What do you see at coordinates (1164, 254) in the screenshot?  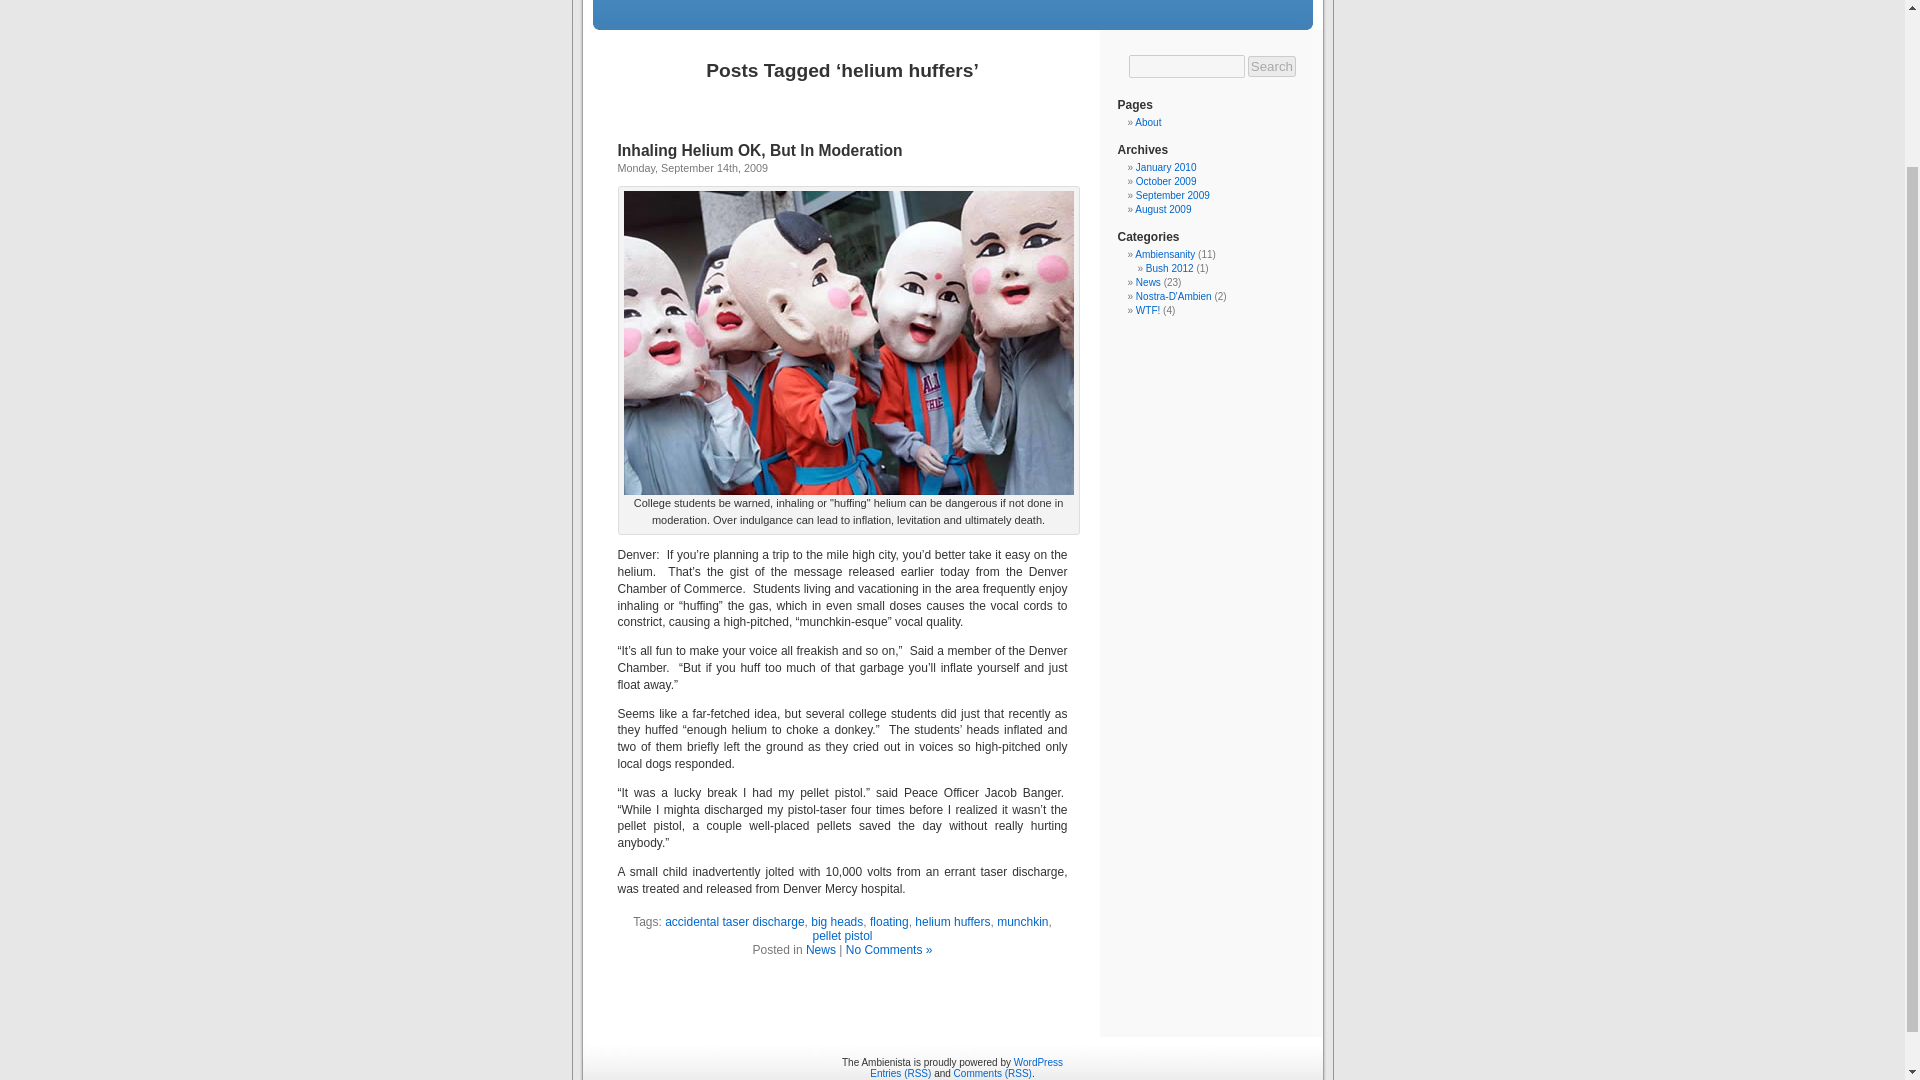 I see `Ambiensanity` at bounding box center [1164, 254].